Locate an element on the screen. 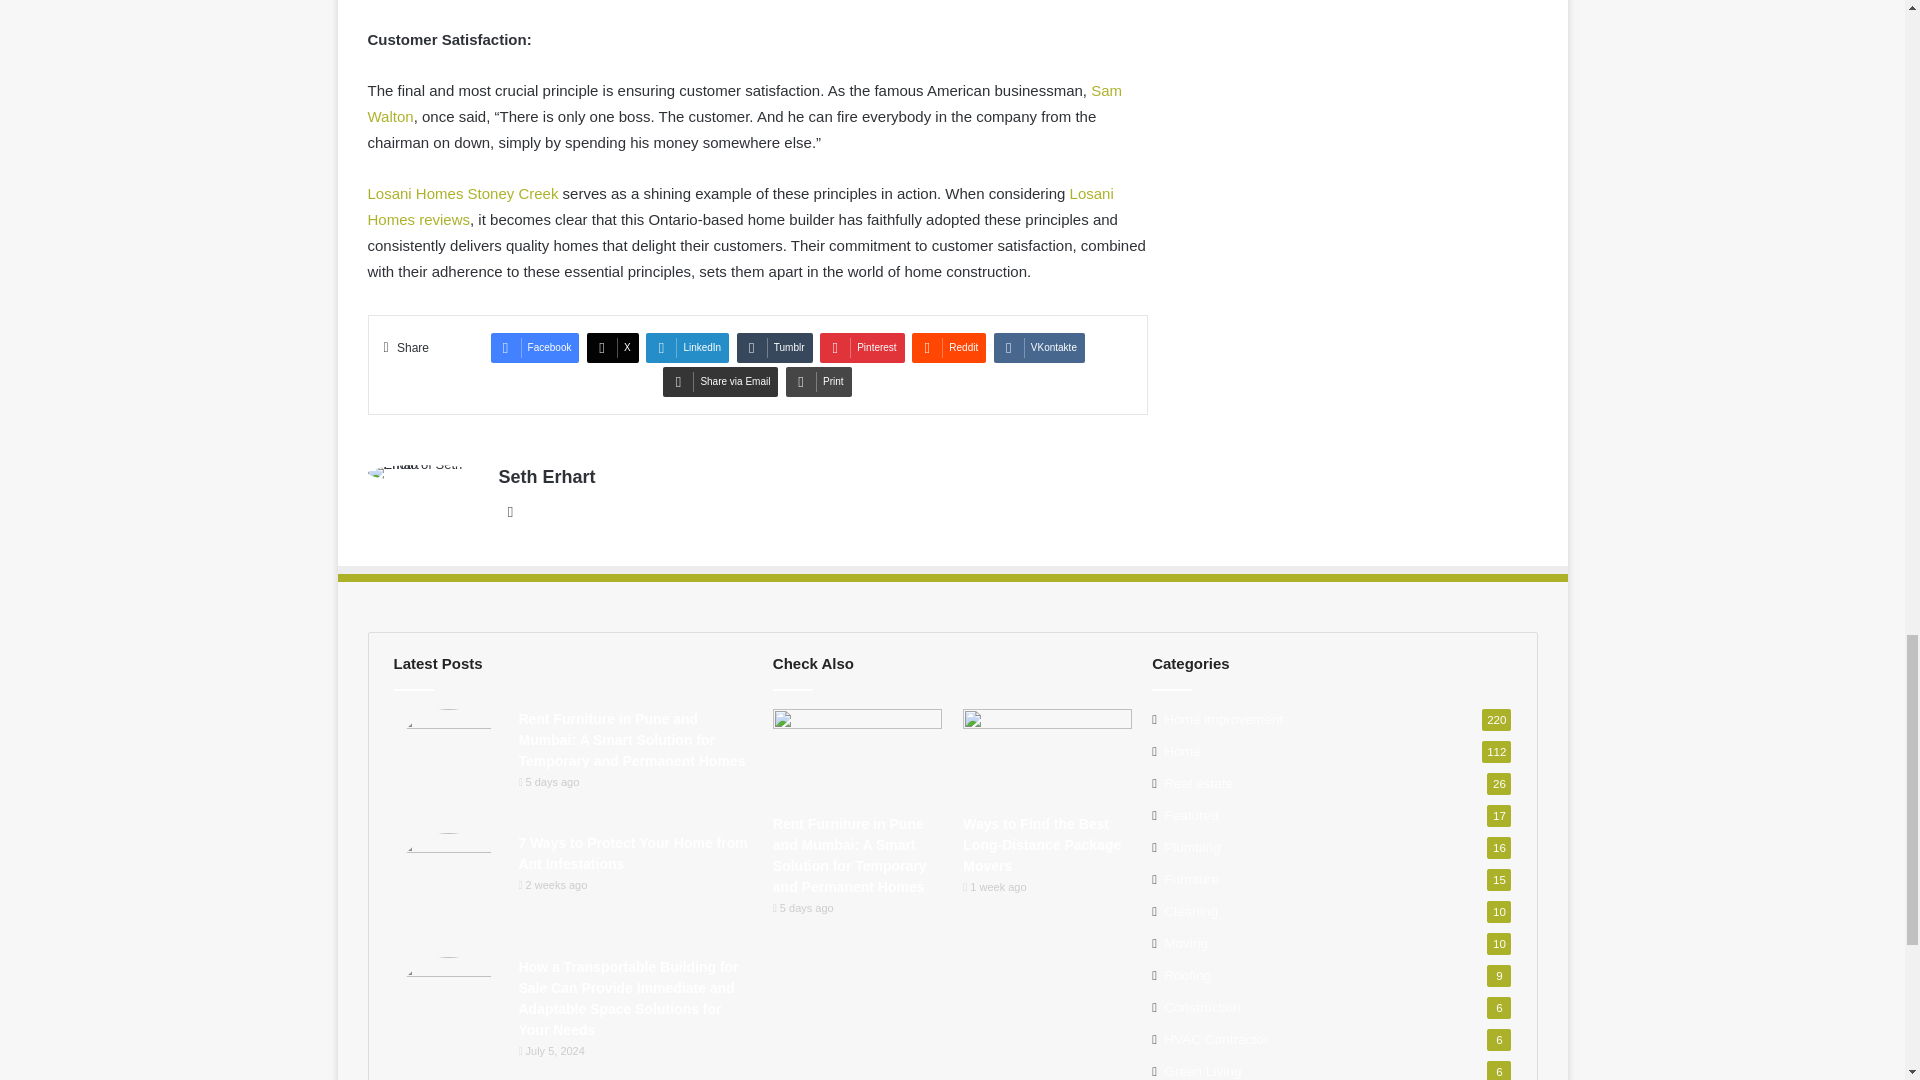  Losani Homes reviews is located at coordinates (740, 206).